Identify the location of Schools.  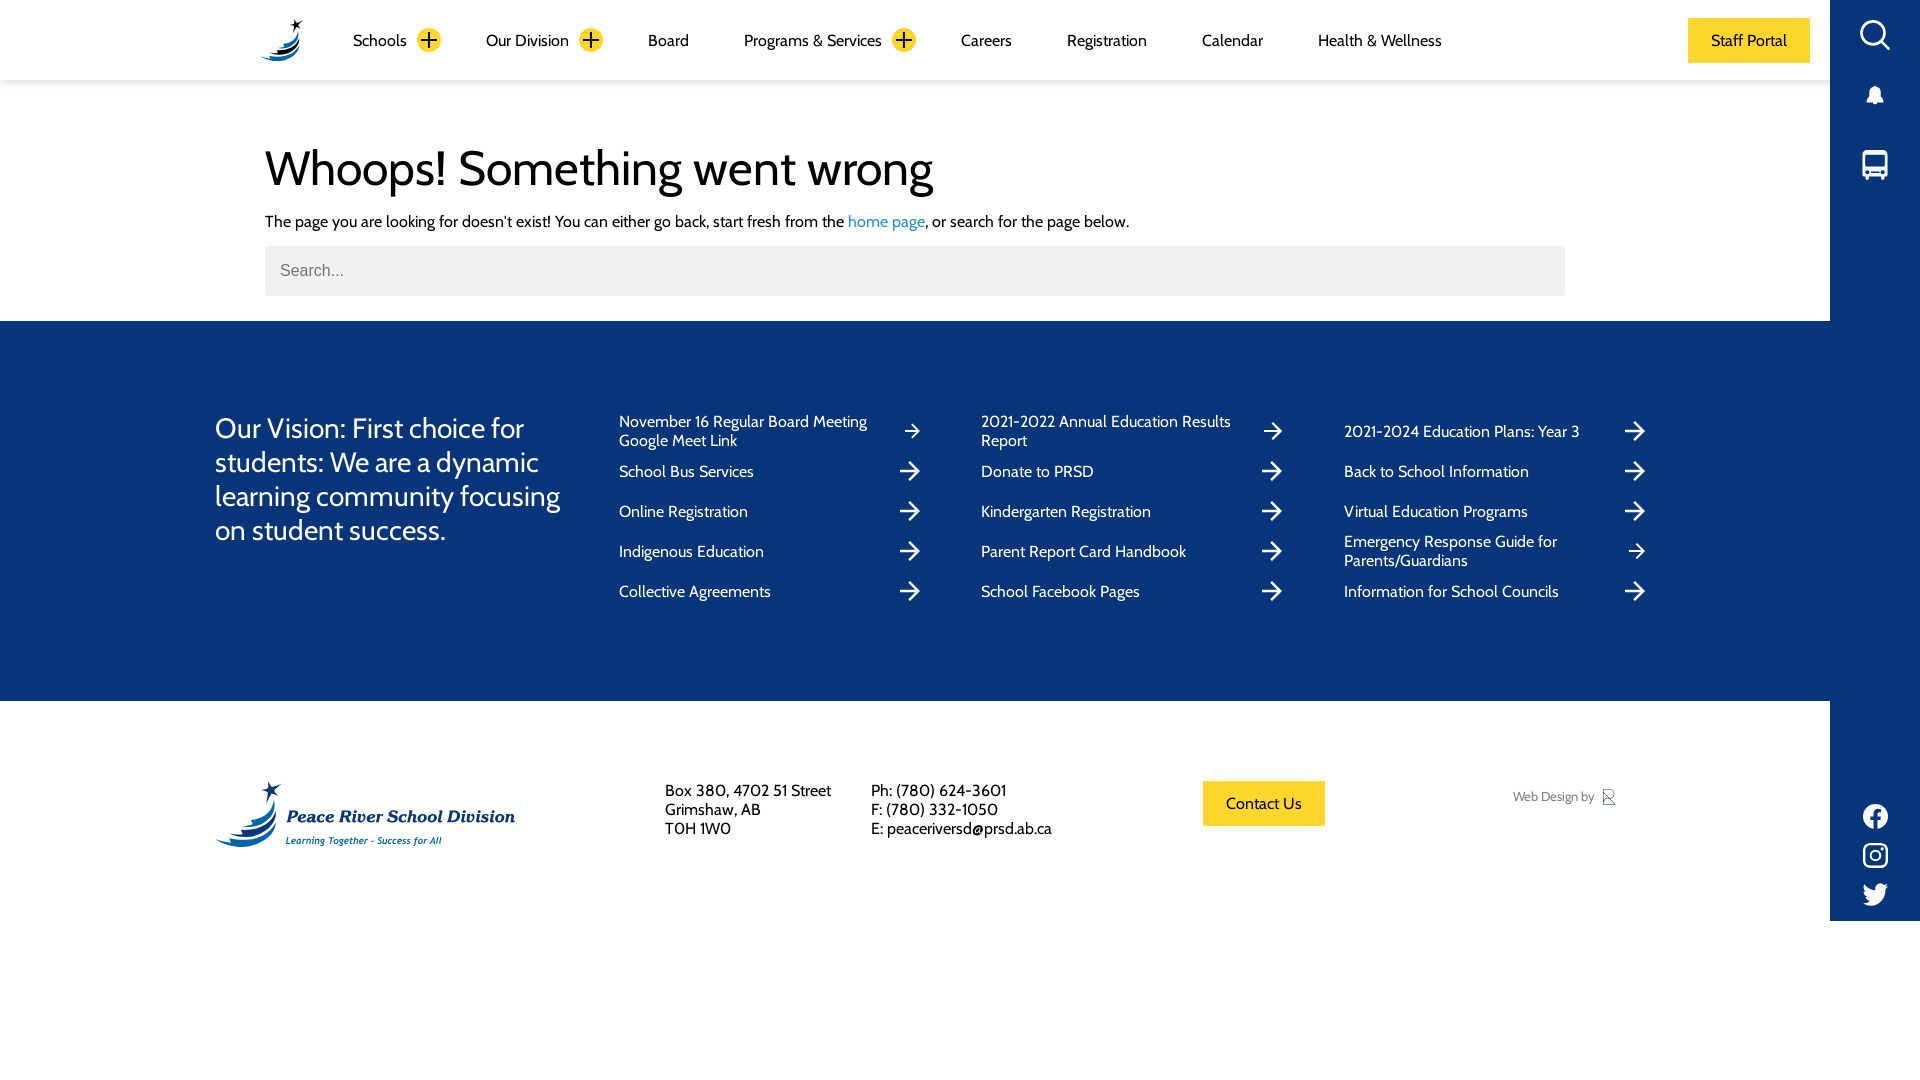
(380, 40).